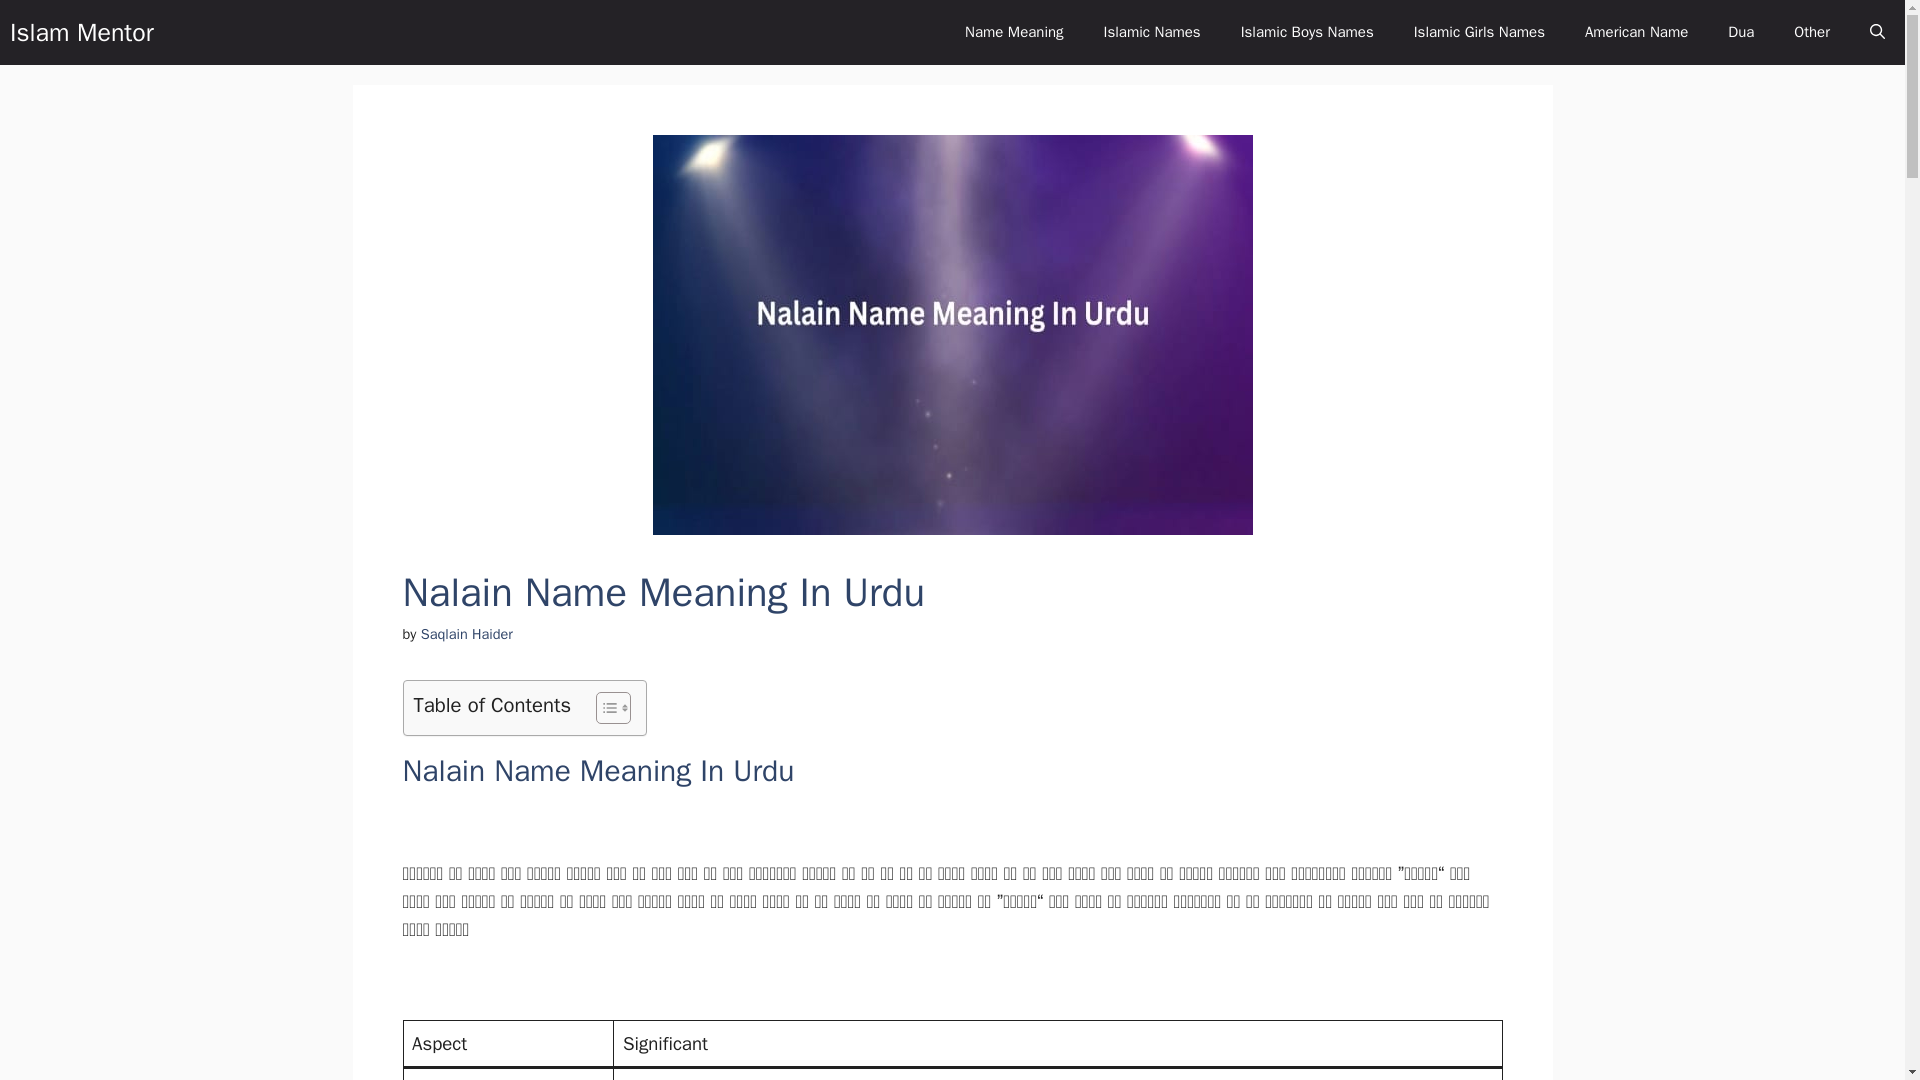 This screenshot has height=1080, width=1920. What do you see at coordinates (1478, 32) in the screenshot?
I see `Islamic Girls Names` at bounding box center [1478, 32].